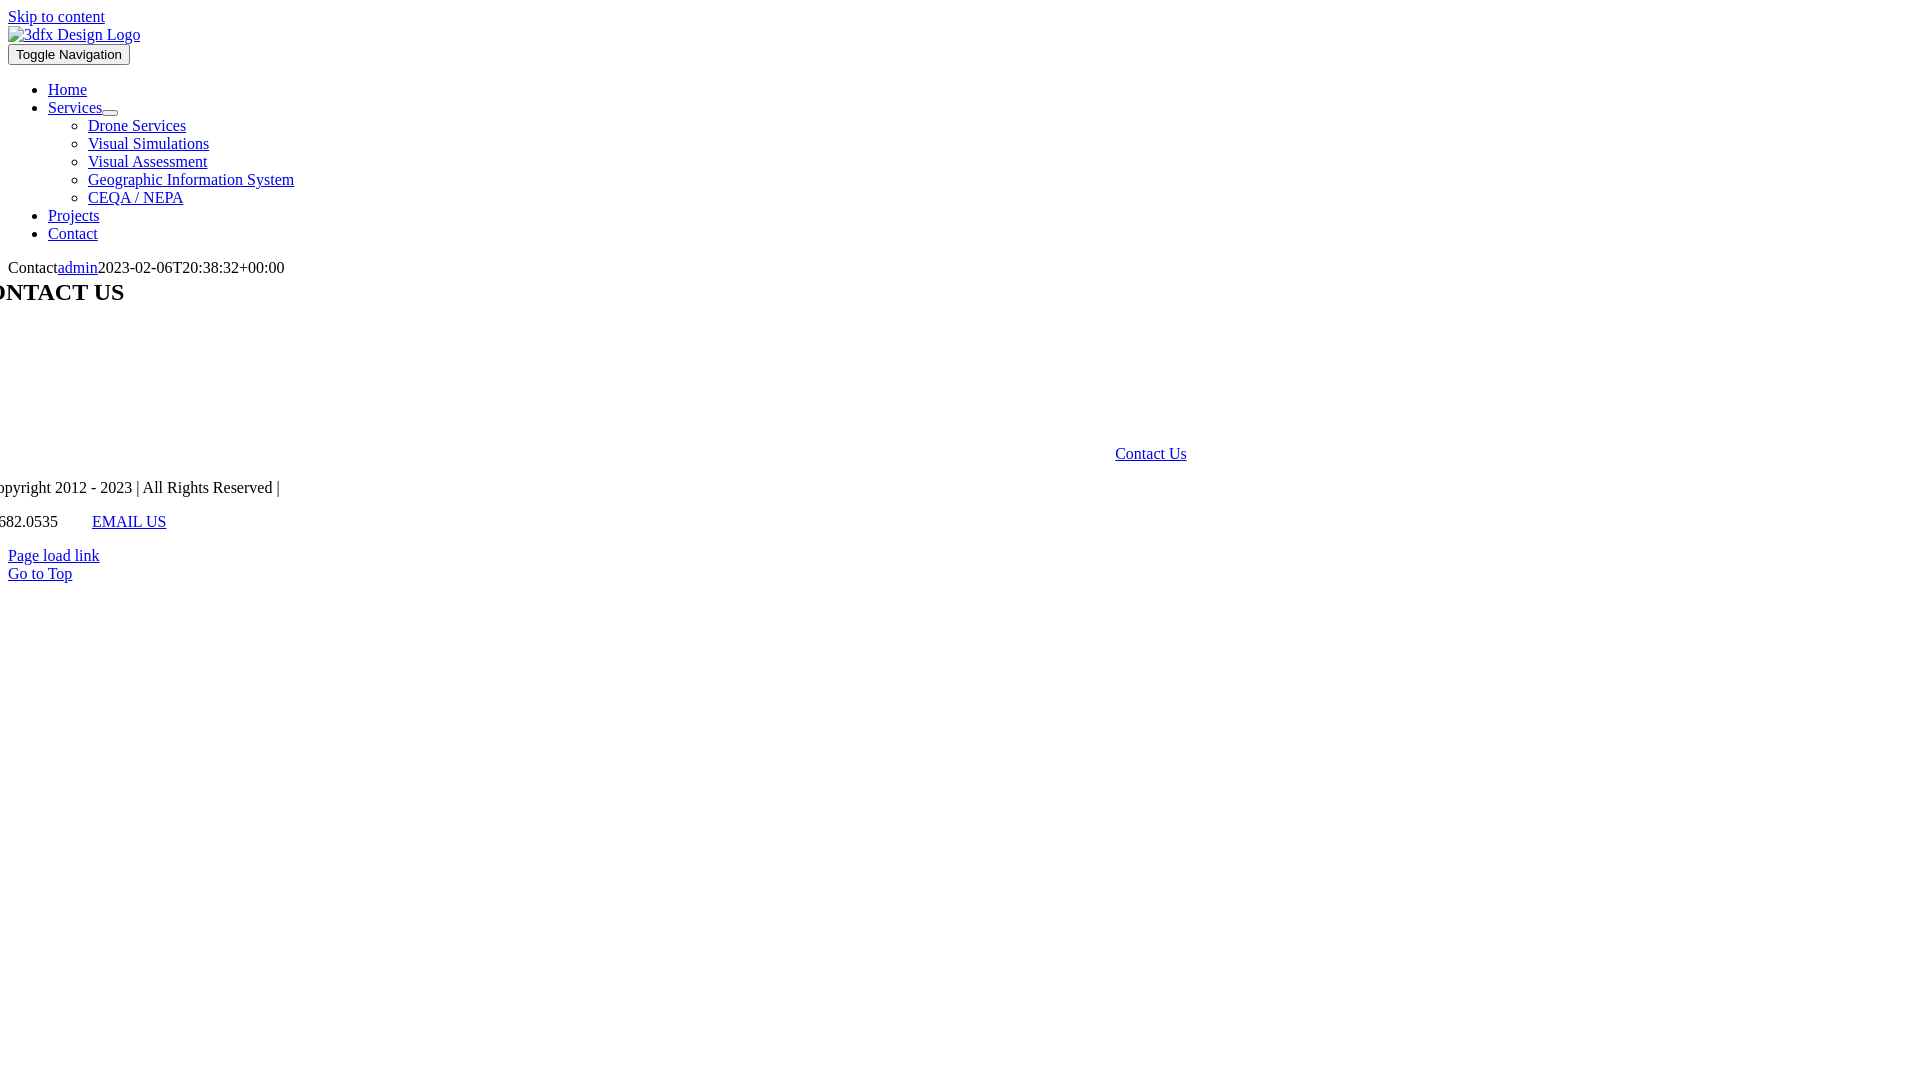  Describe the element at coordinates (130, 522) in the screenshot. I see `EMAIL US` at that location.